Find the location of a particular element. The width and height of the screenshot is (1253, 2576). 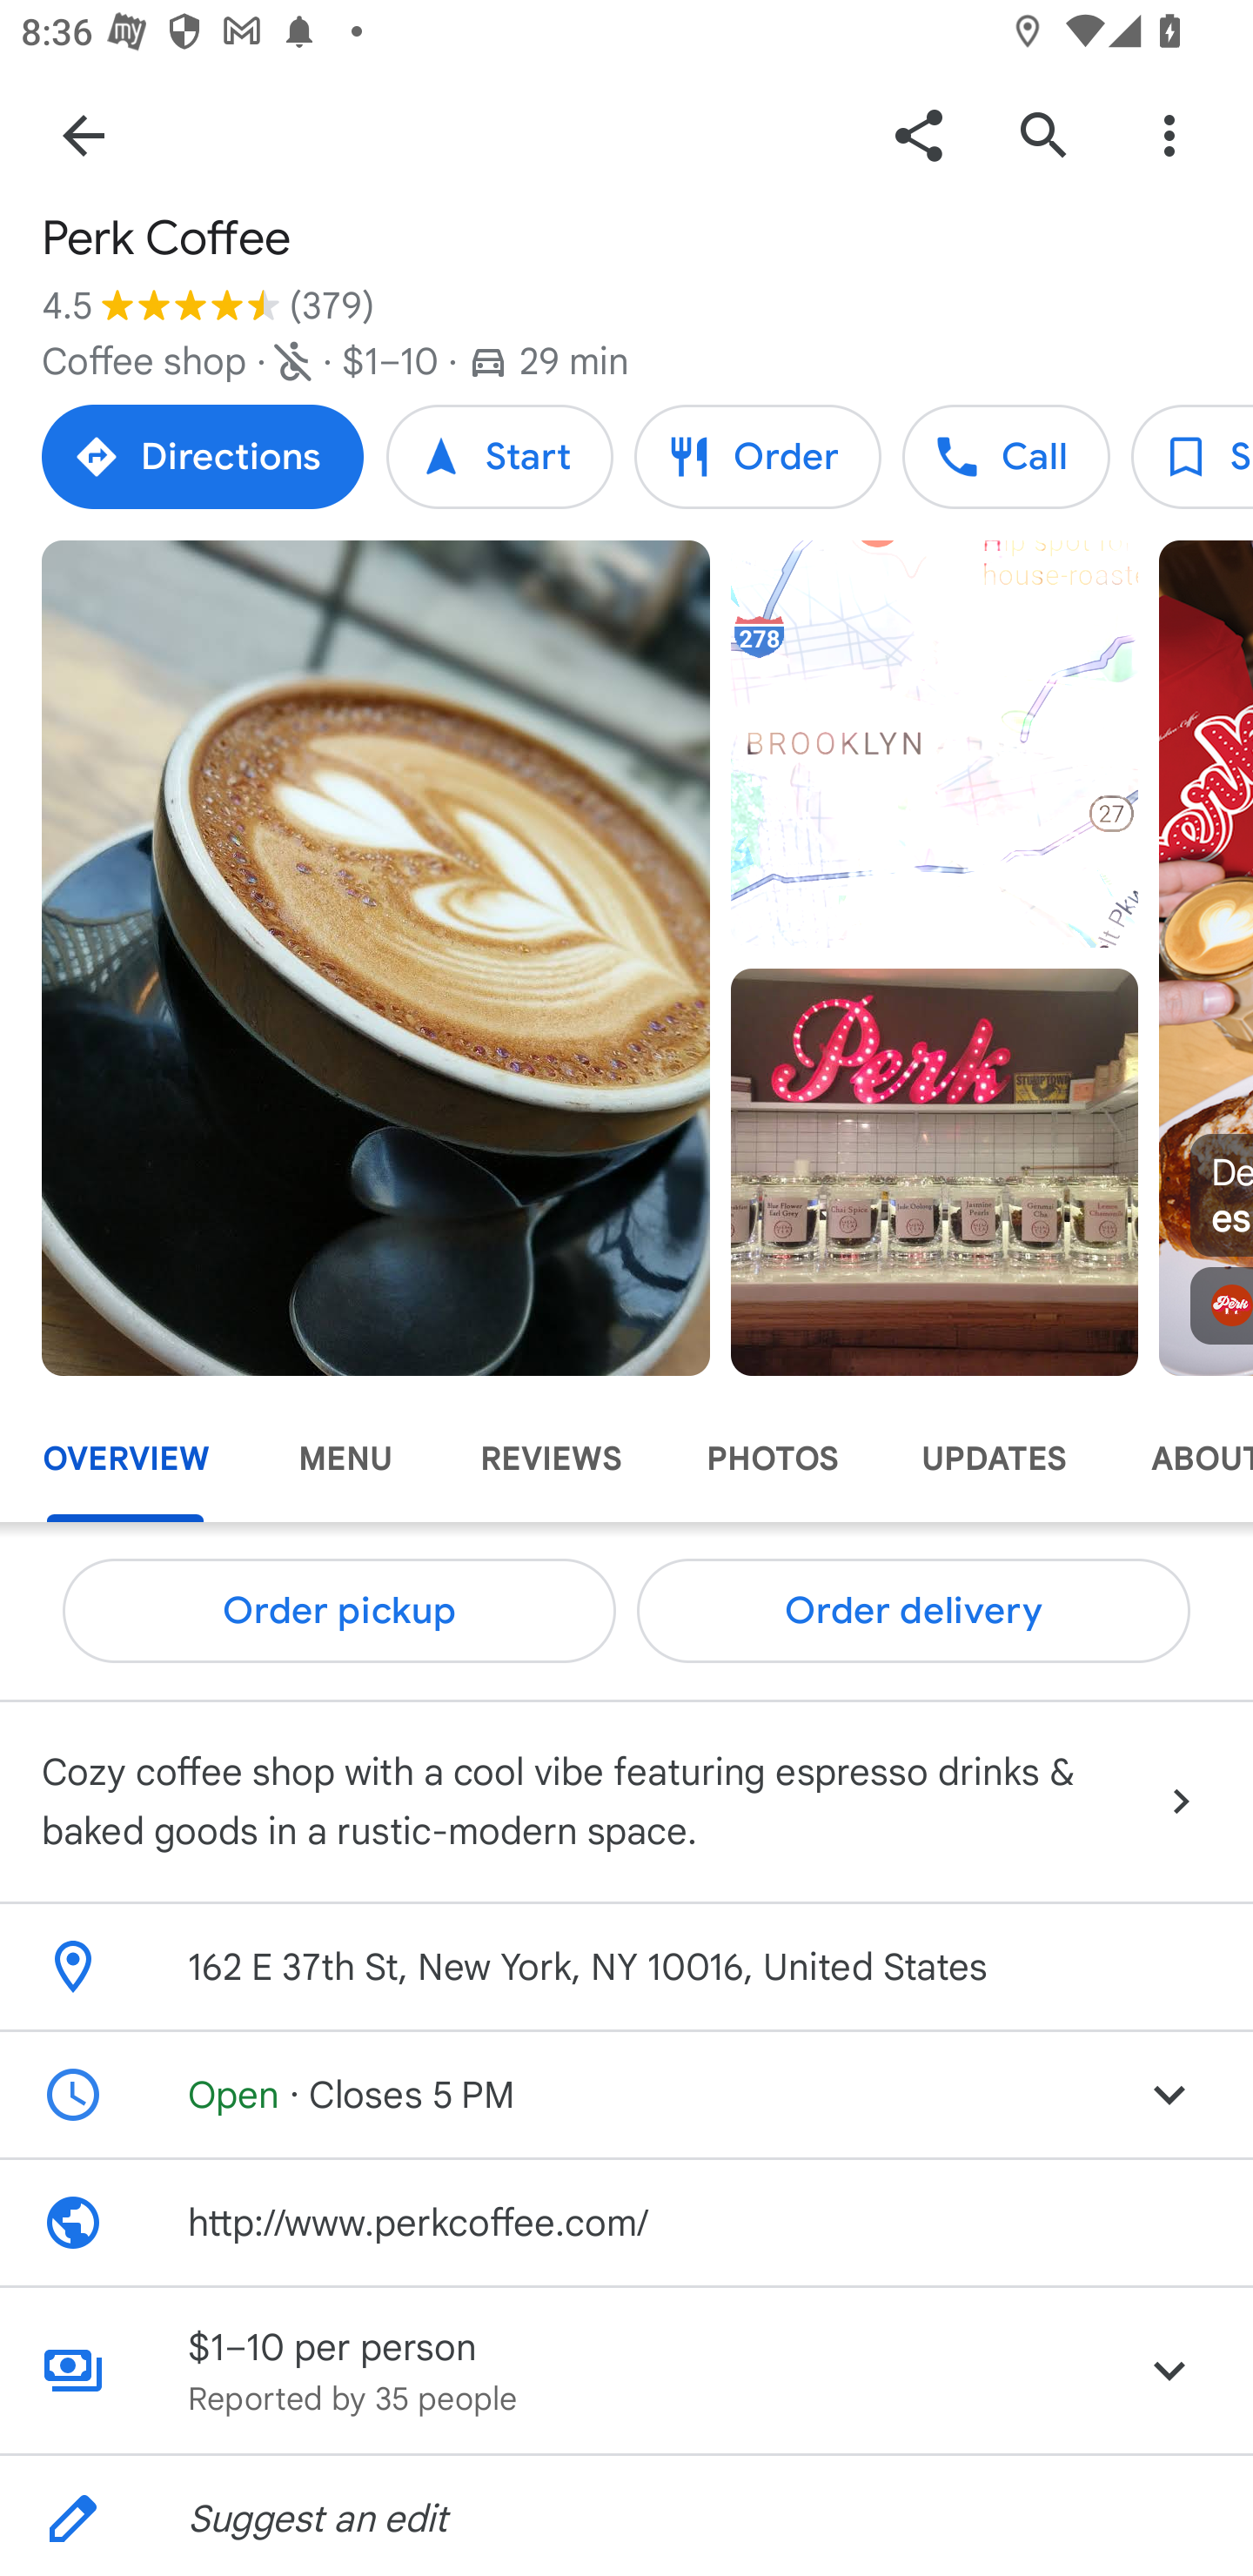

Start Start Start is located at coordinates (499, 456).